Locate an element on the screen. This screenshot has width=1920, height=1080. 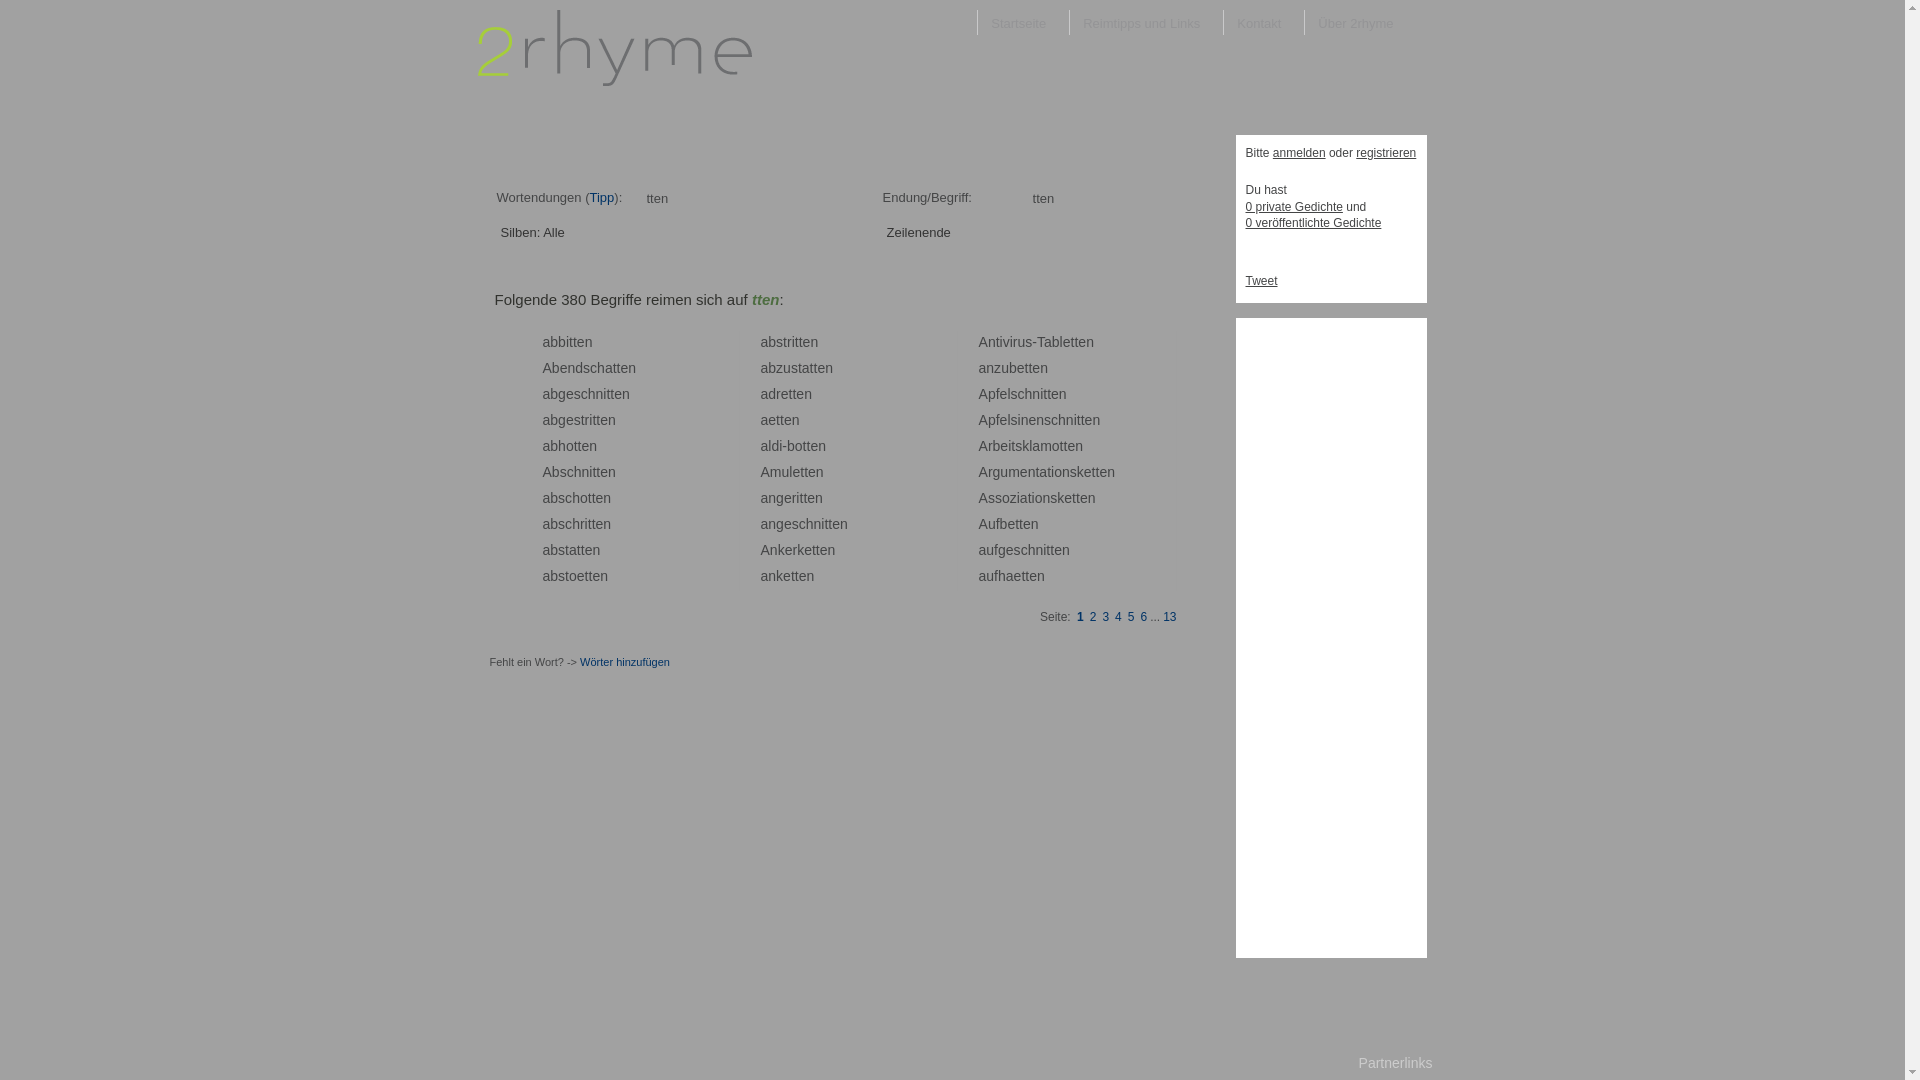
n is located at coordinates (1066, 472).